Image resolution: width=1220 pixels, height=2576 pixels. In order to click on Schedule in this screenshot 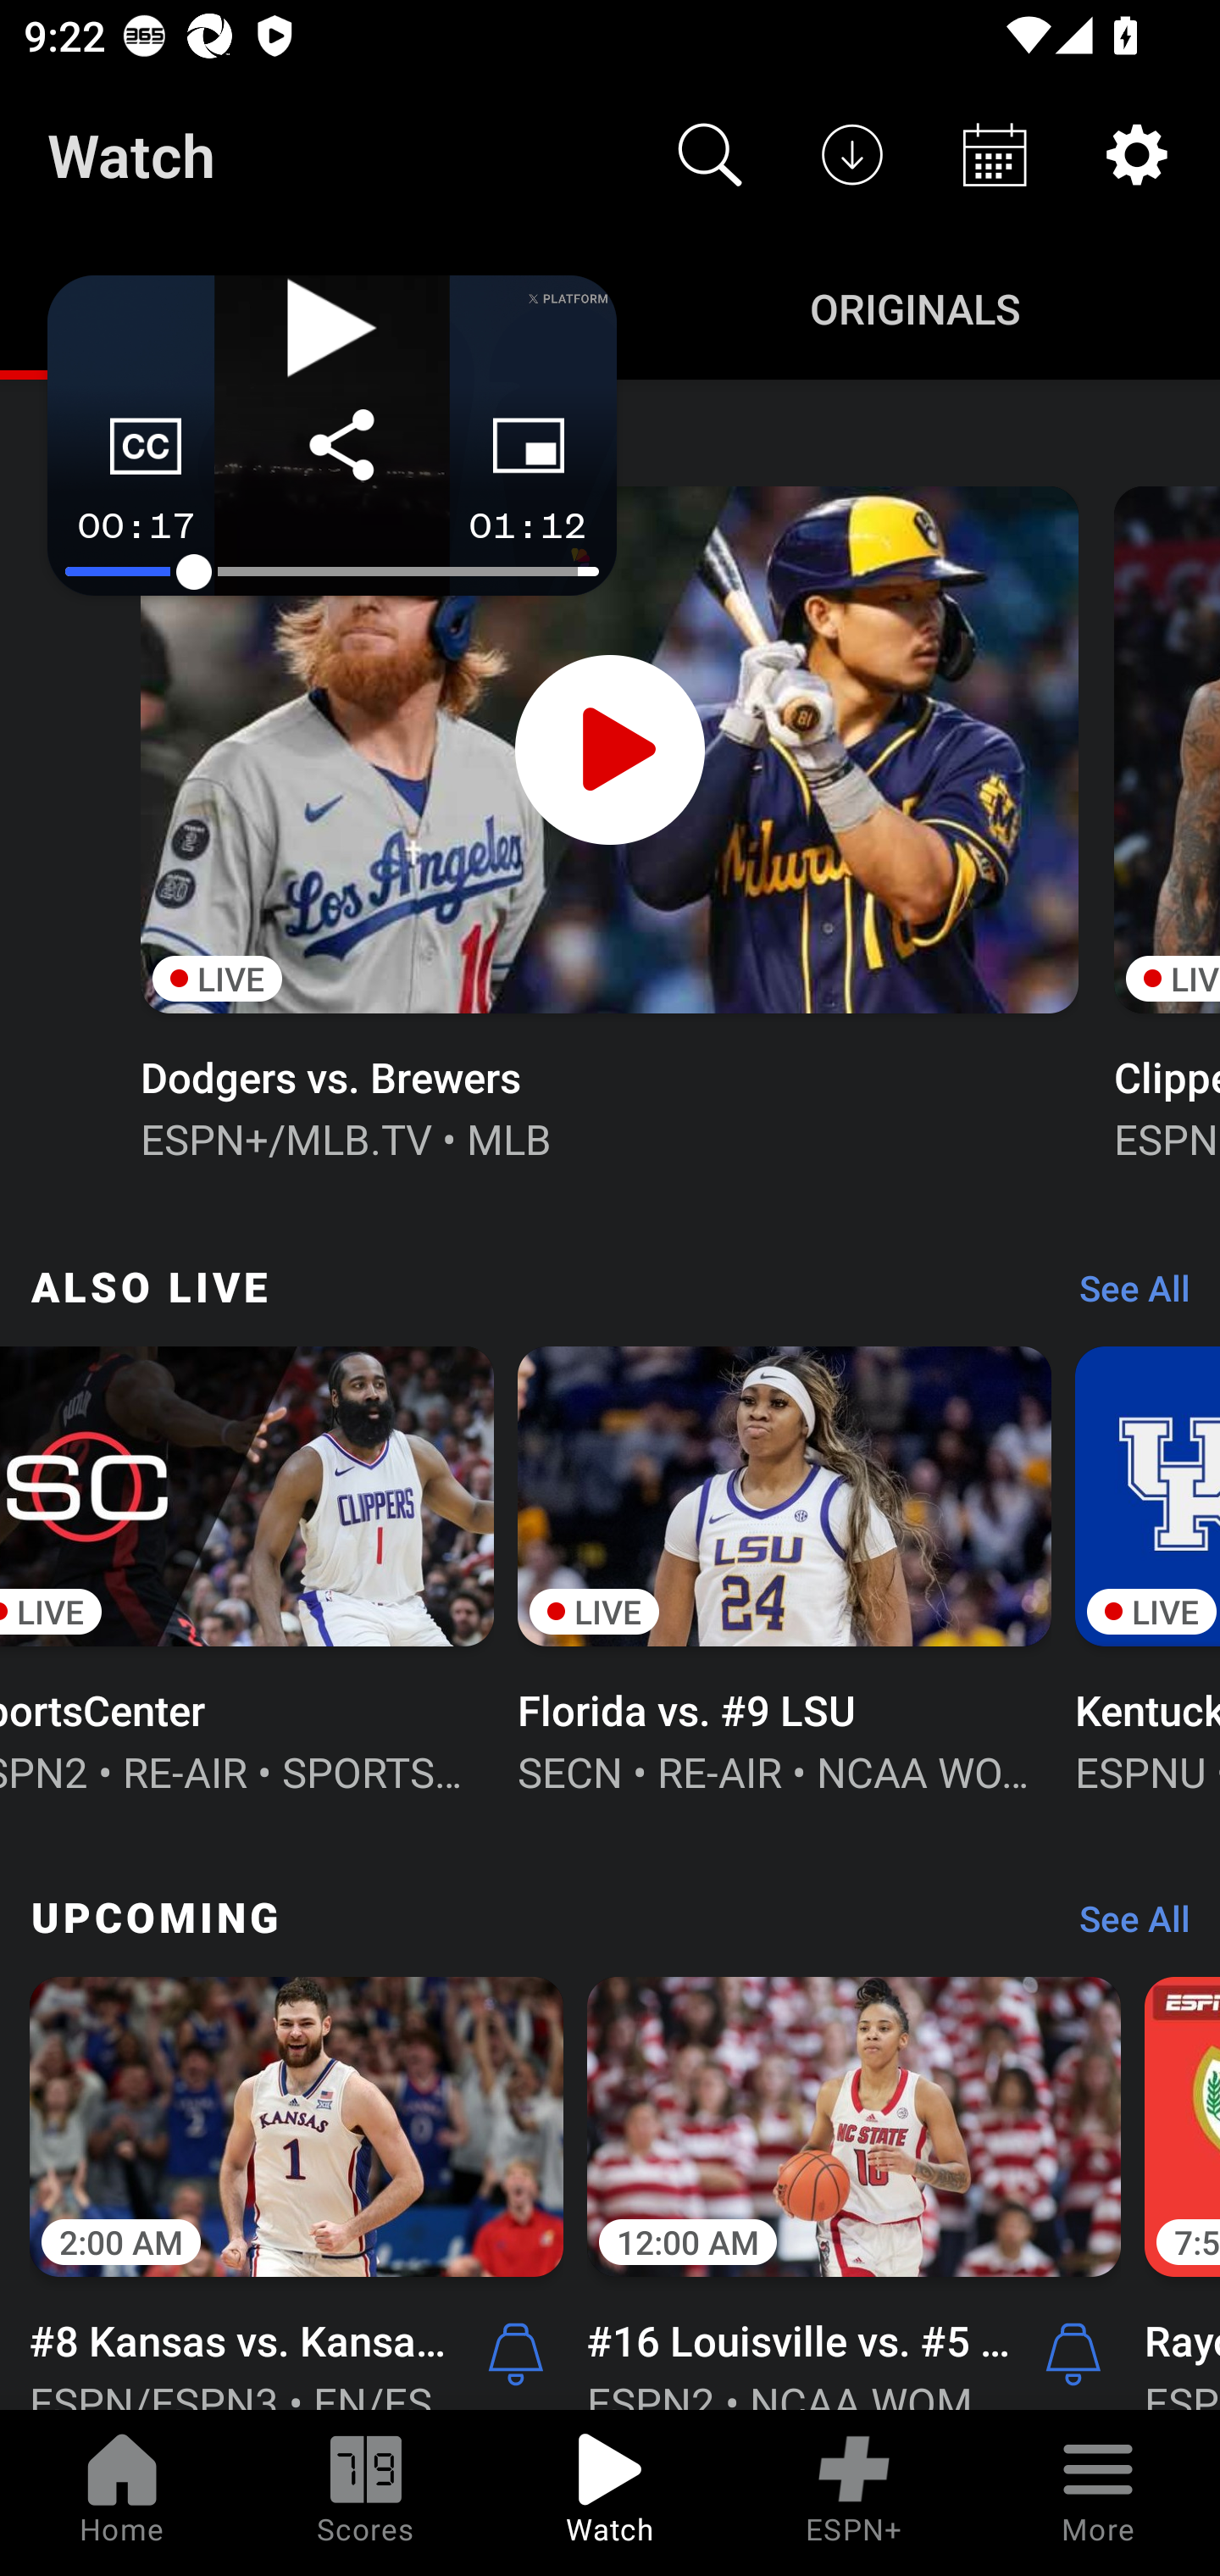, I will do `click(995, 154)`.